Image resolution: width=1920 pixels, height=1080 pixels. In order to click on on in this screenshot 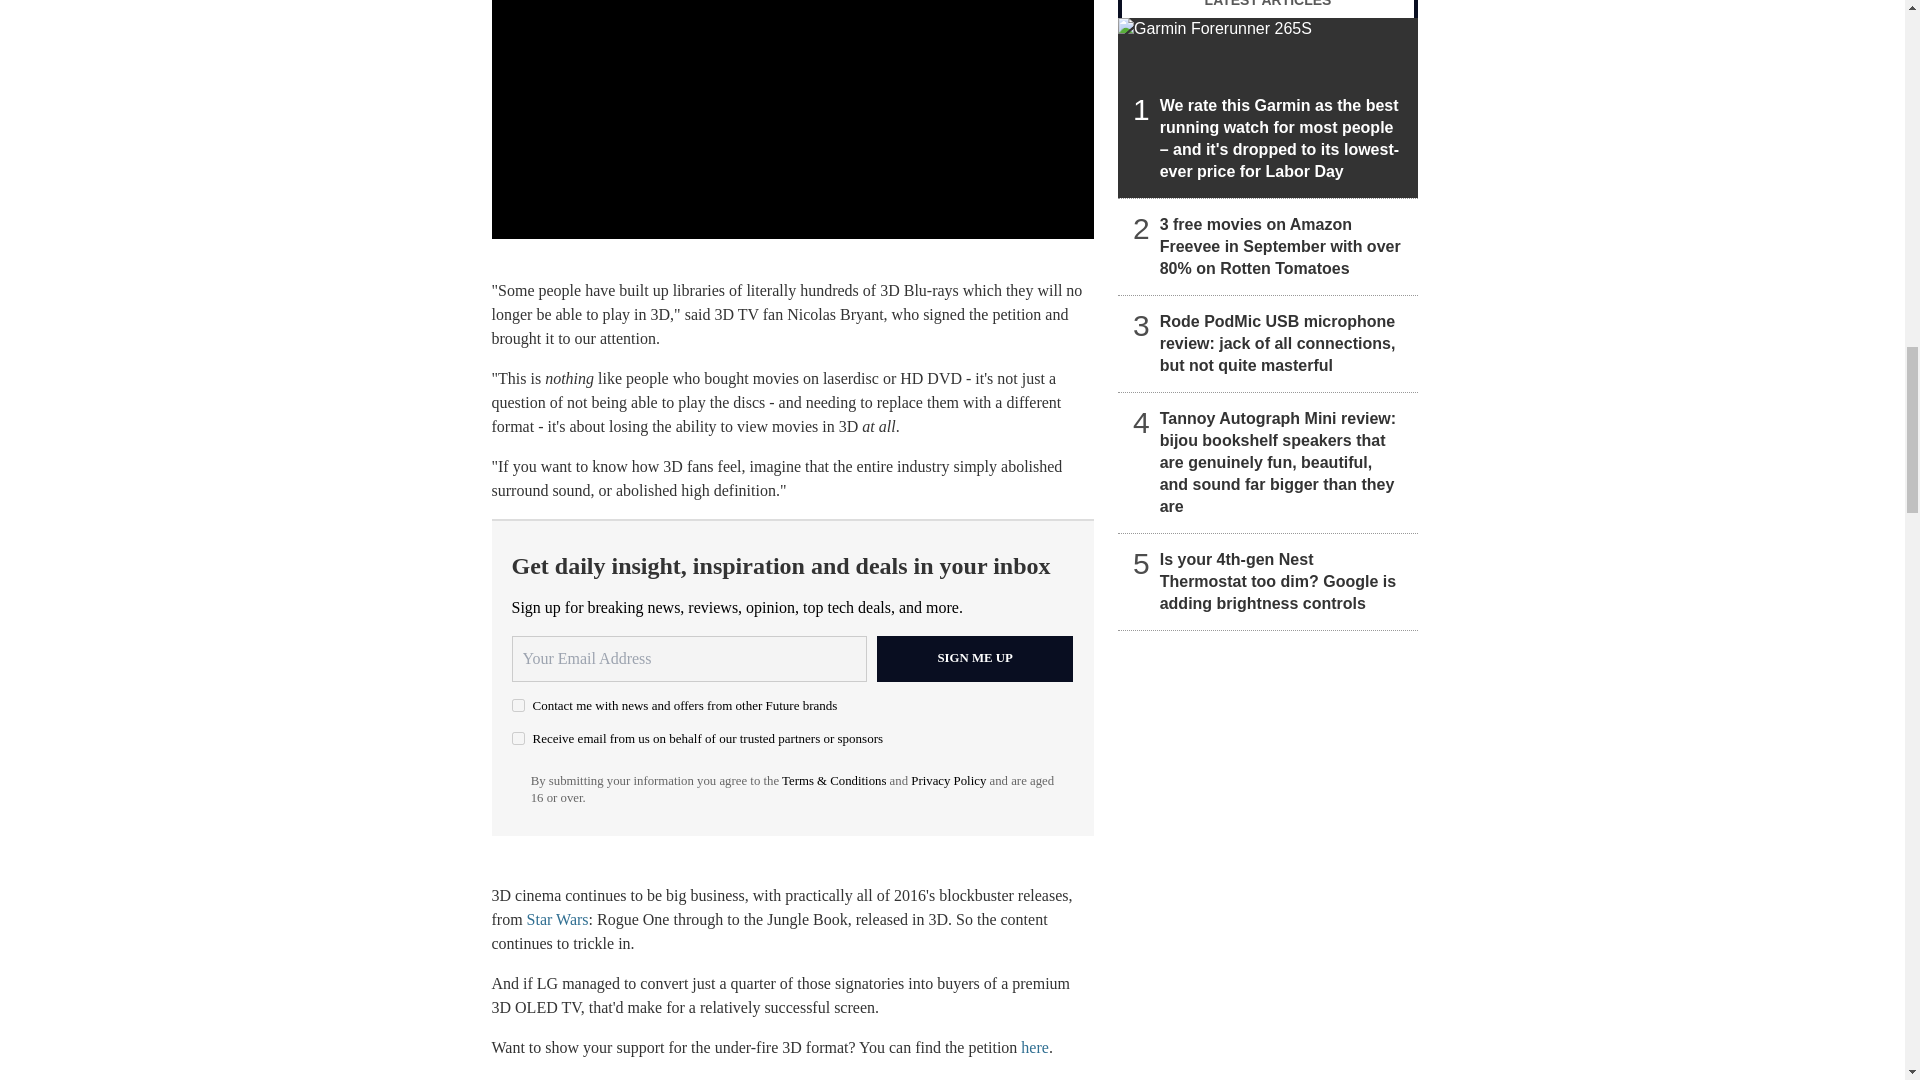, I will do `click(518, 738)`.